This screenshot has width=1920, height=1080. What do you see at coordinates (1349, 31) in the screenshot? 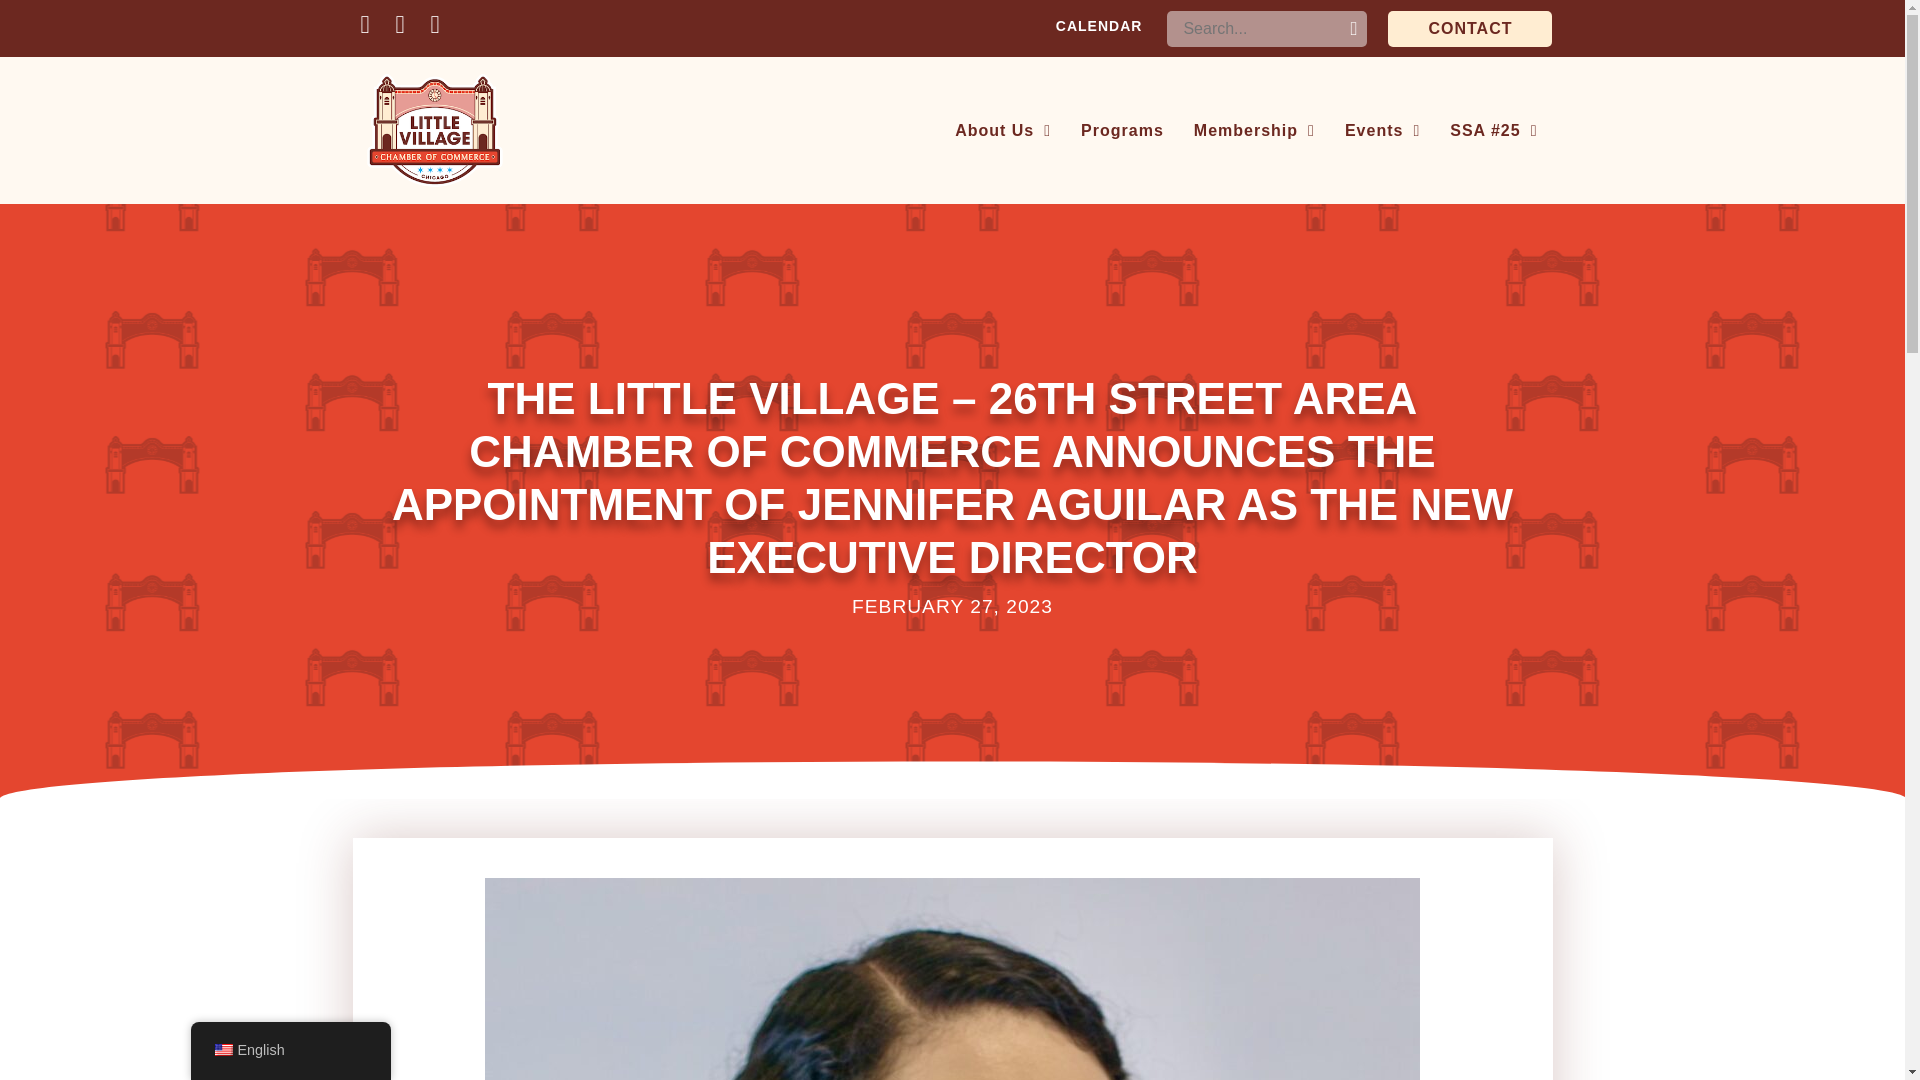
I see `Search` at bounding box center [1349, 31].